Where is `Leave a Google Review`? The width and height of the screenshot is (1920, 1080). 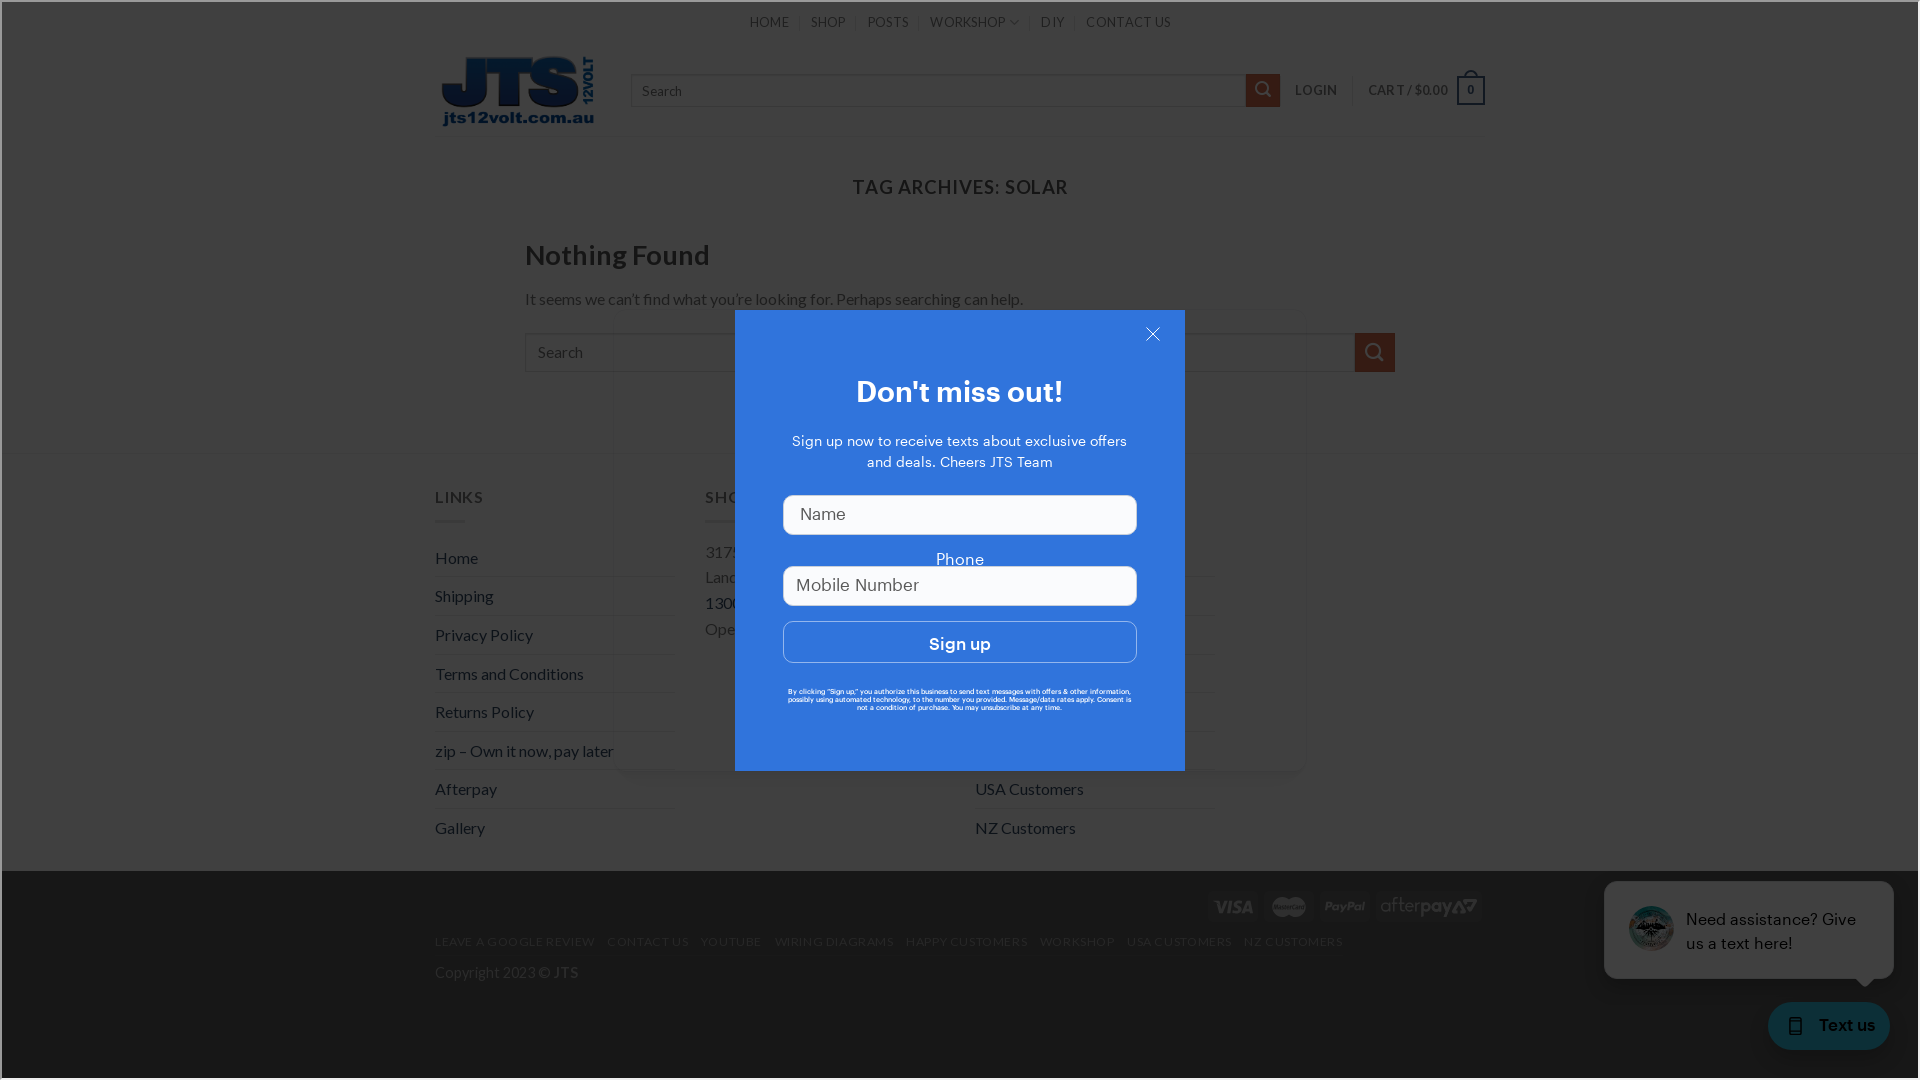
Leave a Google Review is located at coordinates (1054, 558).